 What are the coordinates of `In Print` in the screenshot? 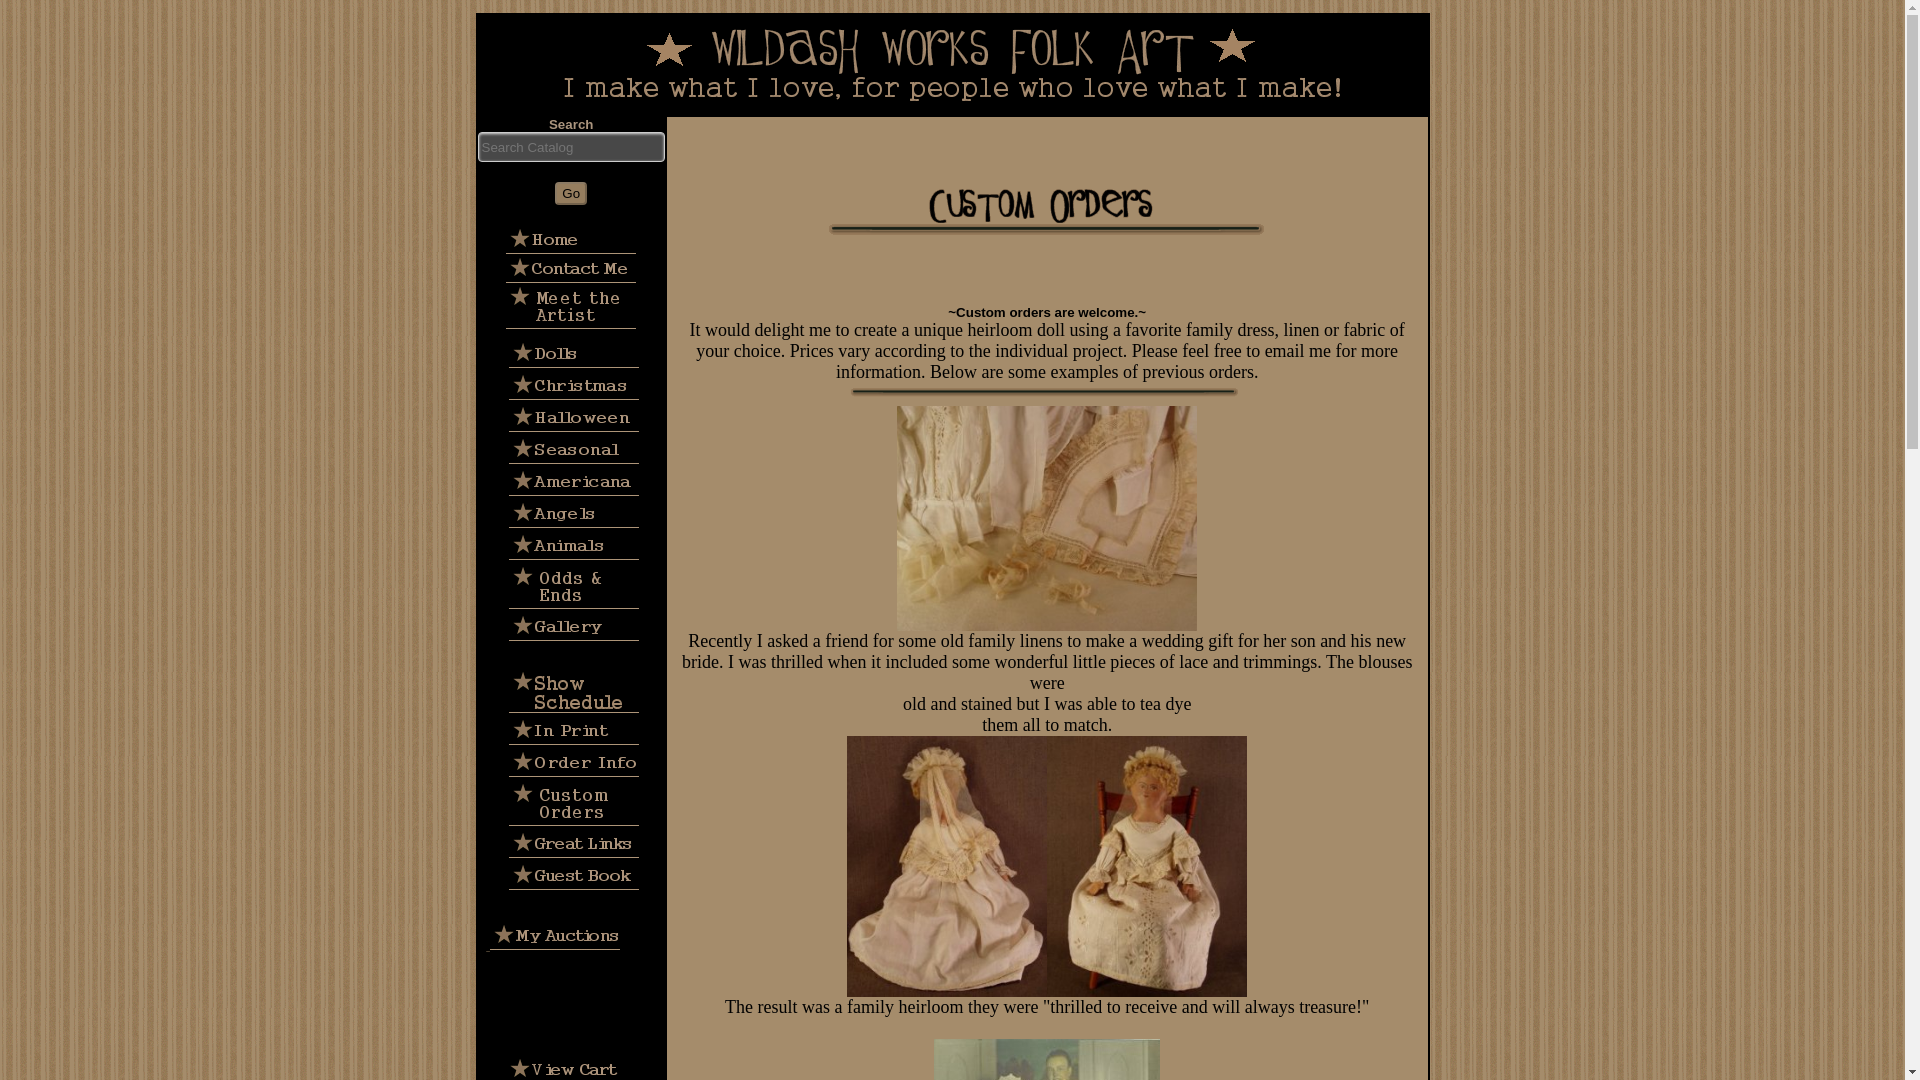 It's located at (574, 730).